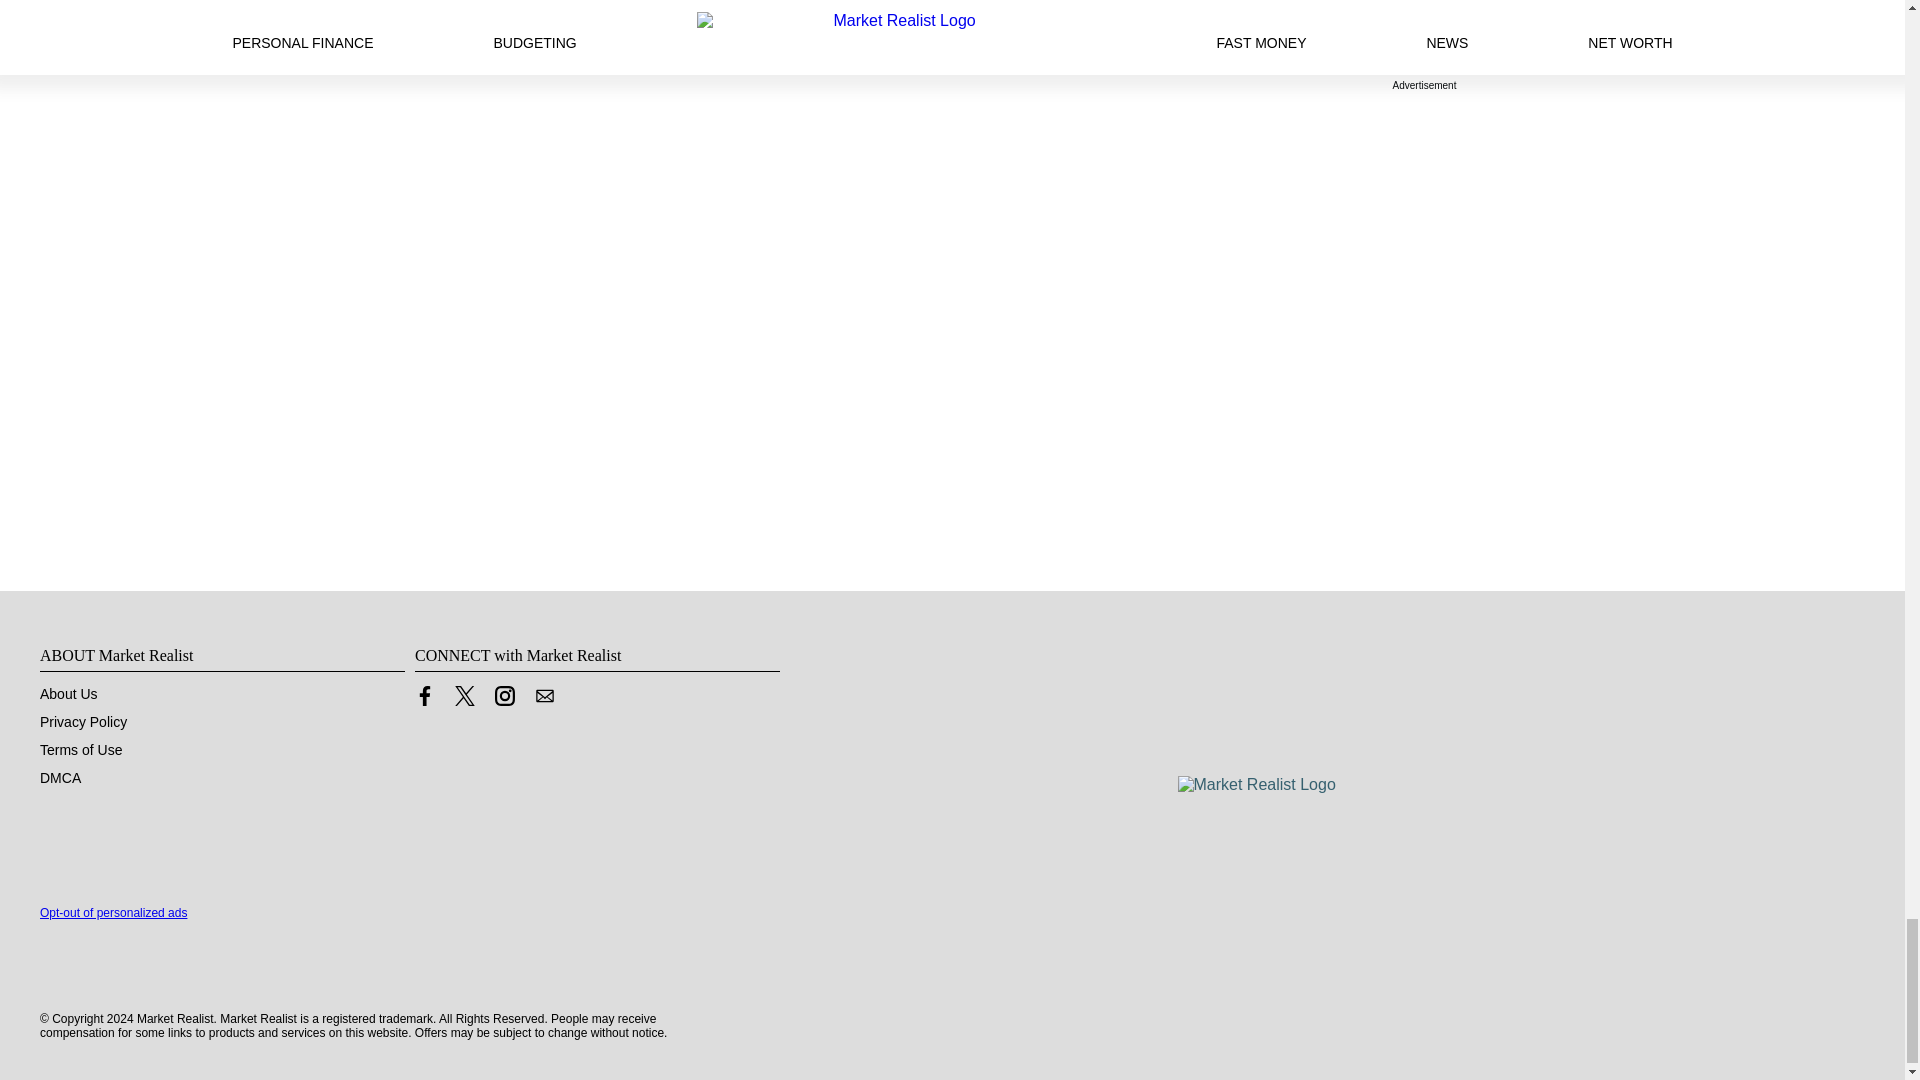 Image resolution: width=1920 pixels, height=1080 pixels. Describe the element at coordinates (504, 700) in the screenshot. I see `Link to Instagram` at that location.